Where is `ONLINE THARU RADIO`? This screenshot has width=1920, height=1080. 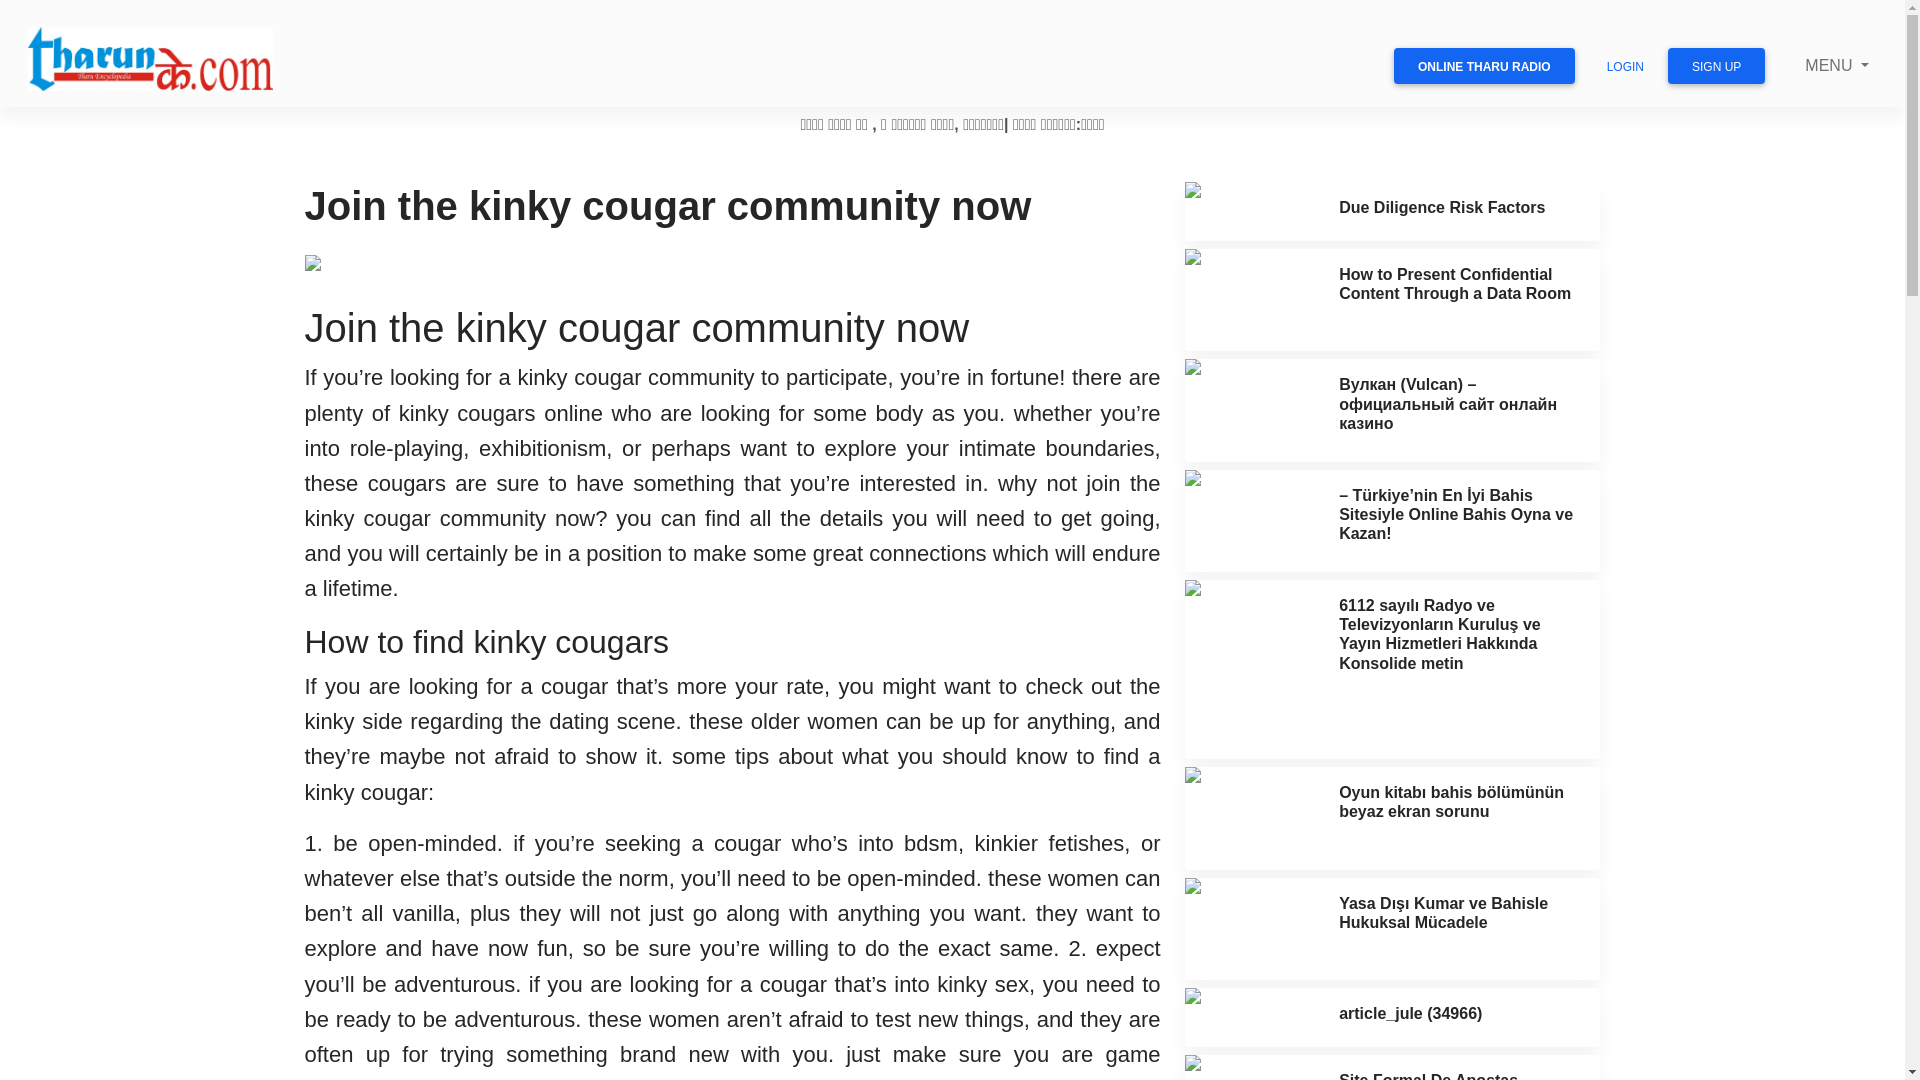 ONLINE THARU RADIO is located at coordinates (1484, 66).